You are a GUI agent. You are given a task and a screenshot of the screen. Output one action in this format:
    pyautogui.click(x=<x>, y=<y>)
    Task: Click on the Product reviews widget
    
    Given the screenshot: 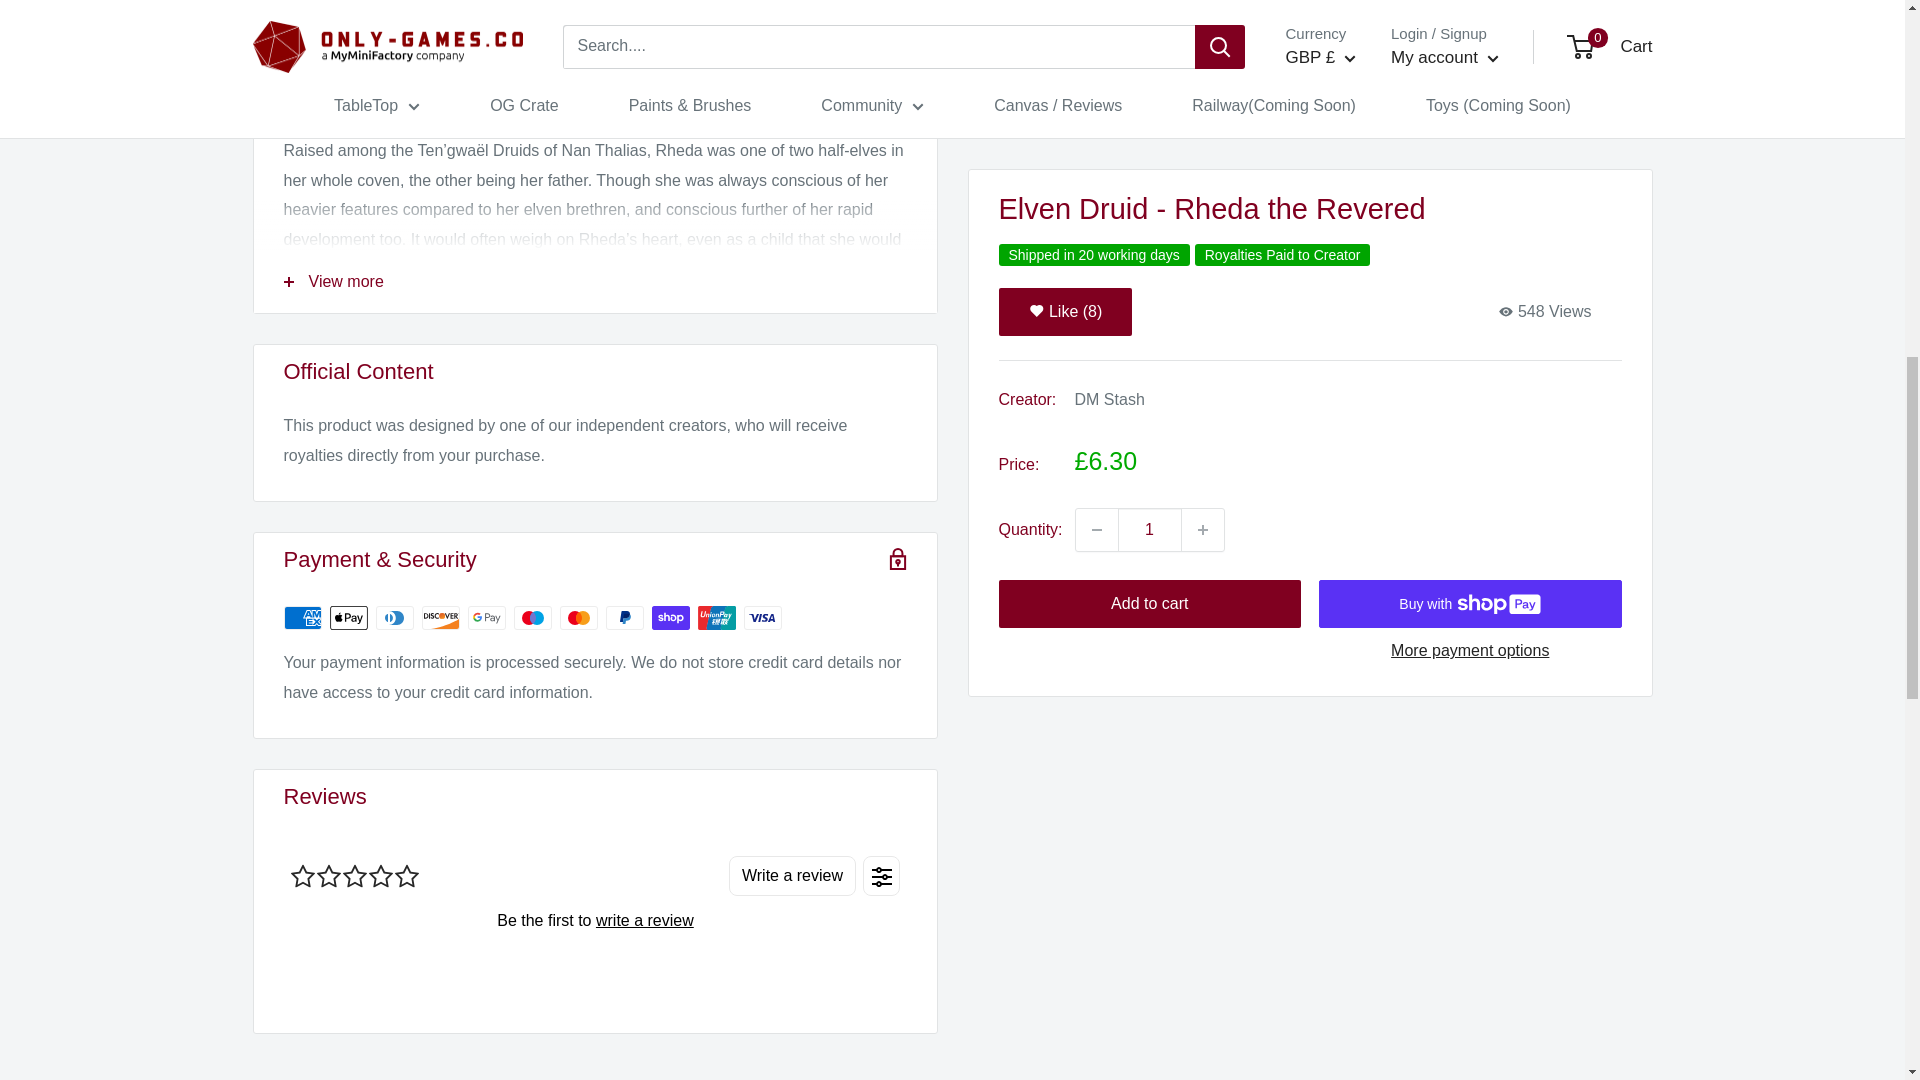 What is the action you would take?
    pyautogui.click(x=595, y=919)
    